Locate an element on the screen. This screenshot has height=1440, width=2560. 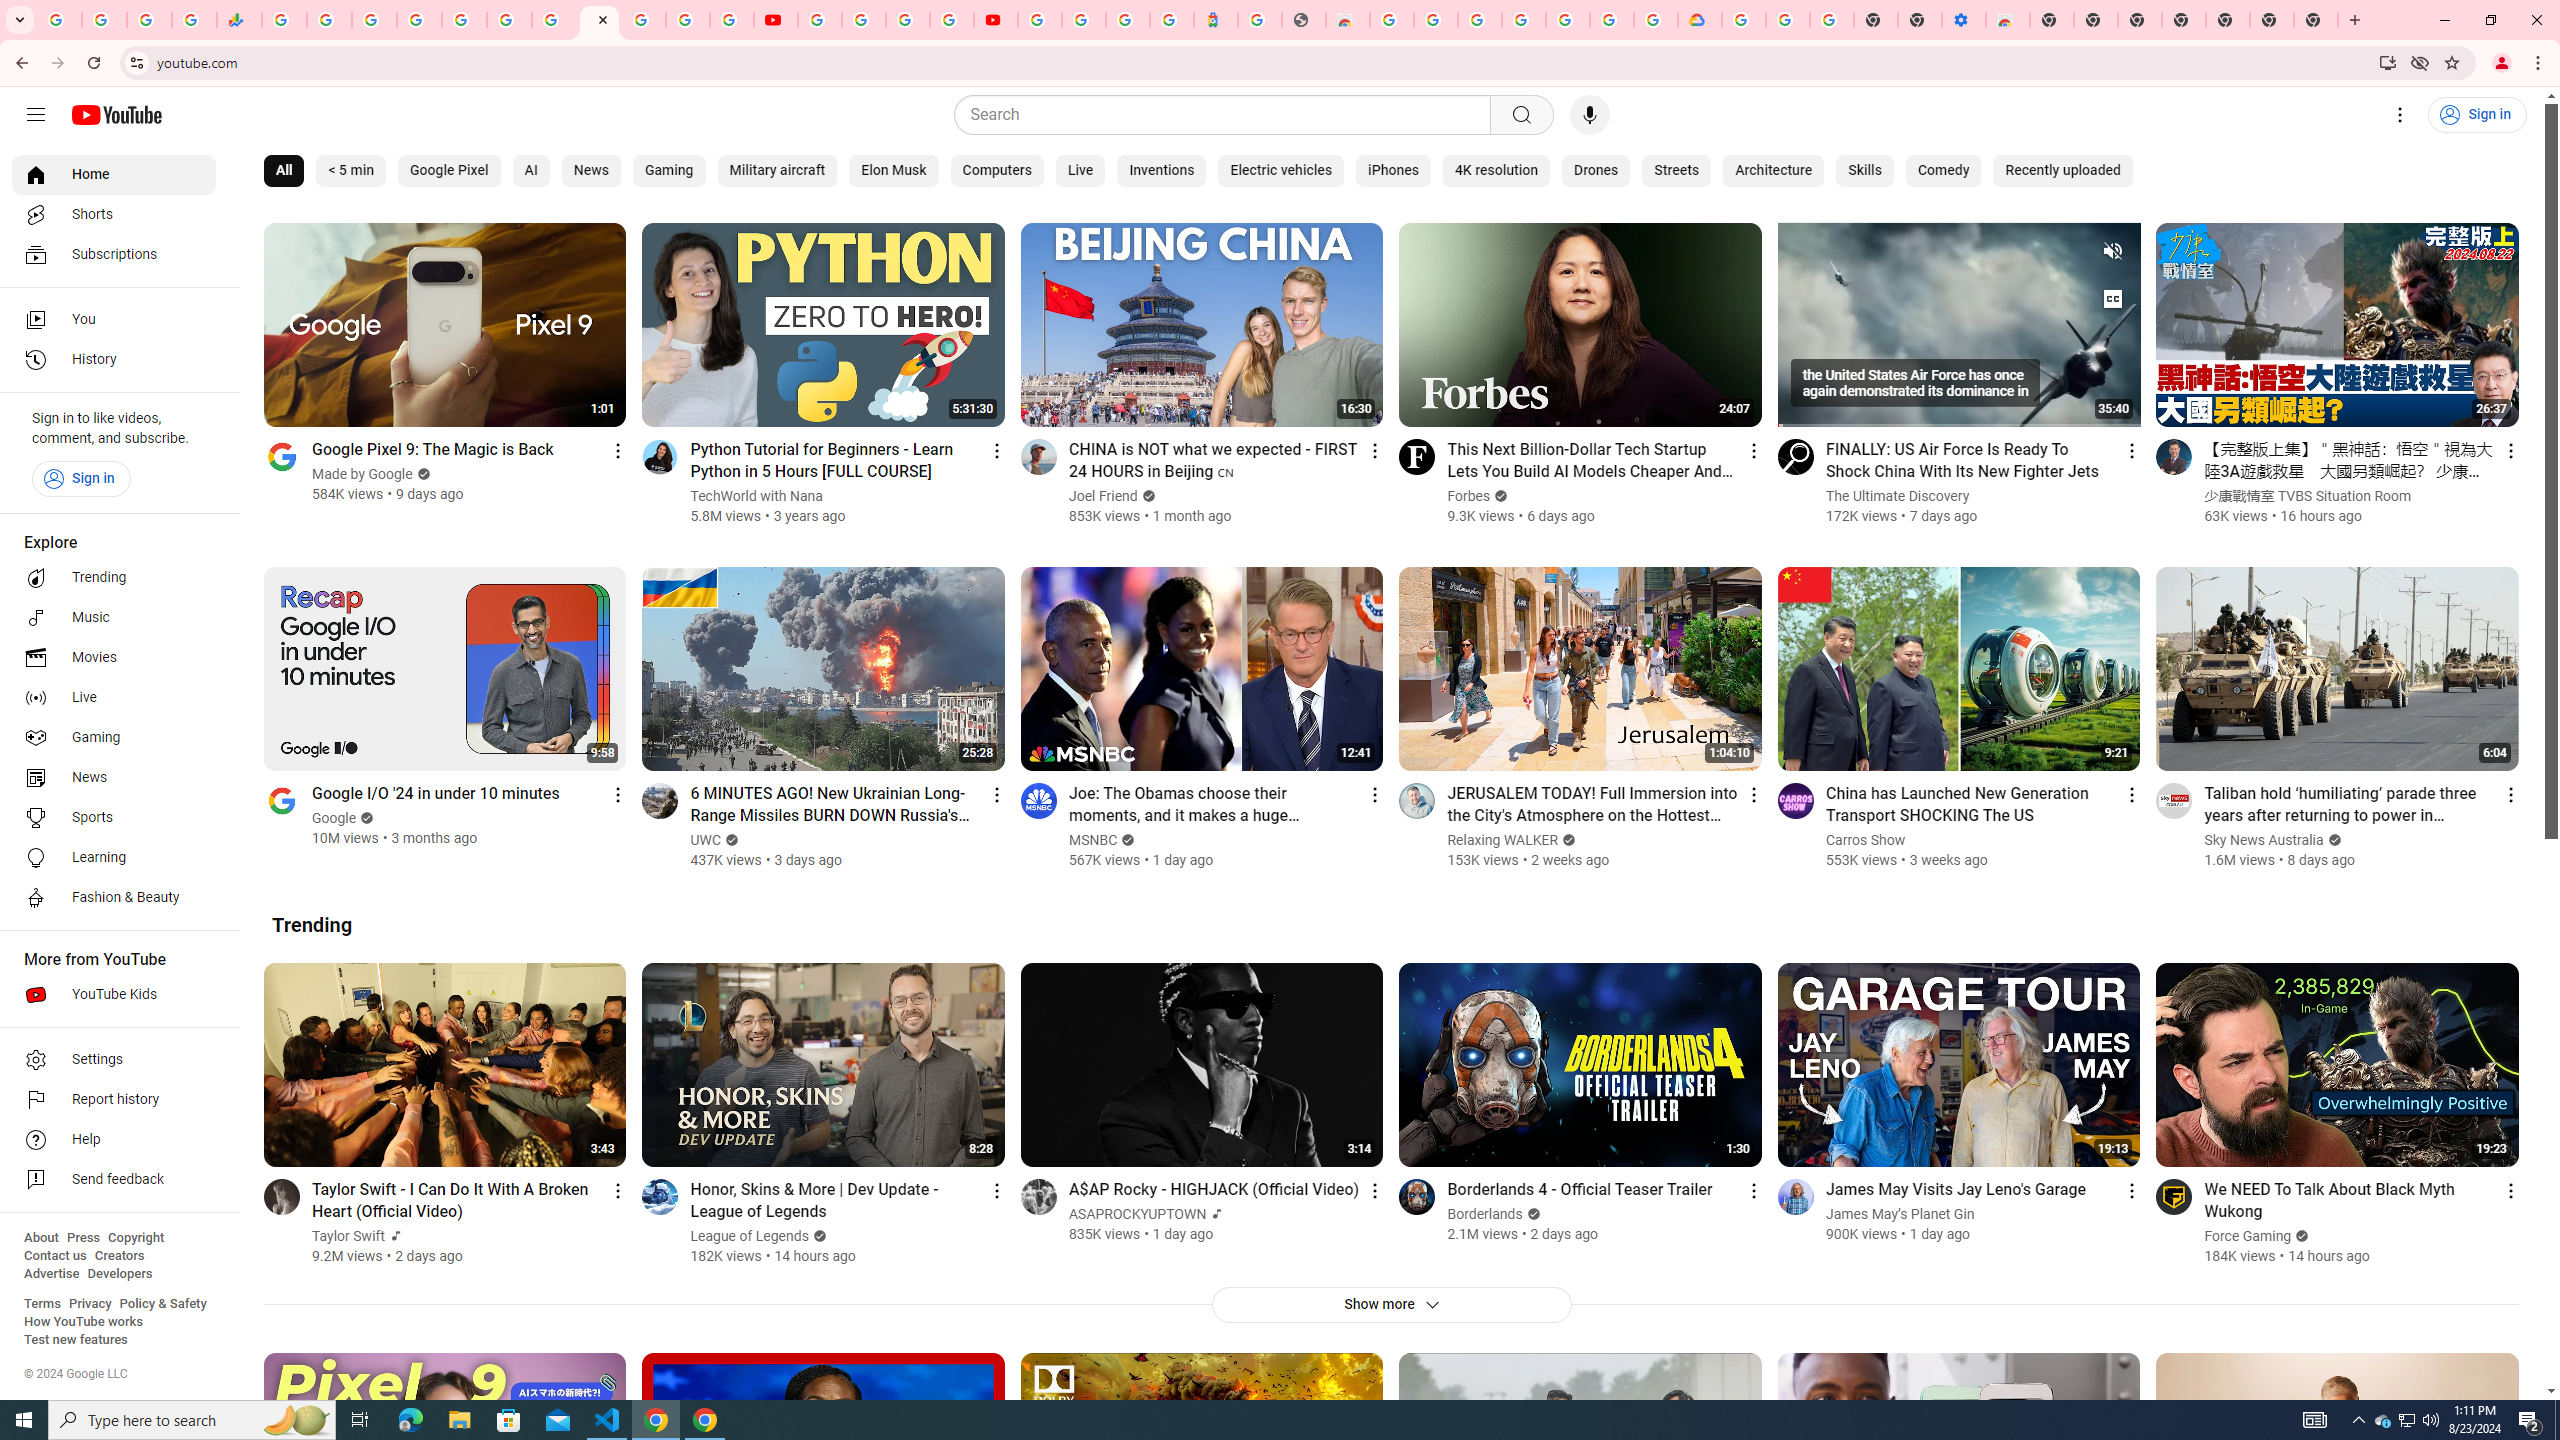
Gaming is located at coordinates (114, 738).